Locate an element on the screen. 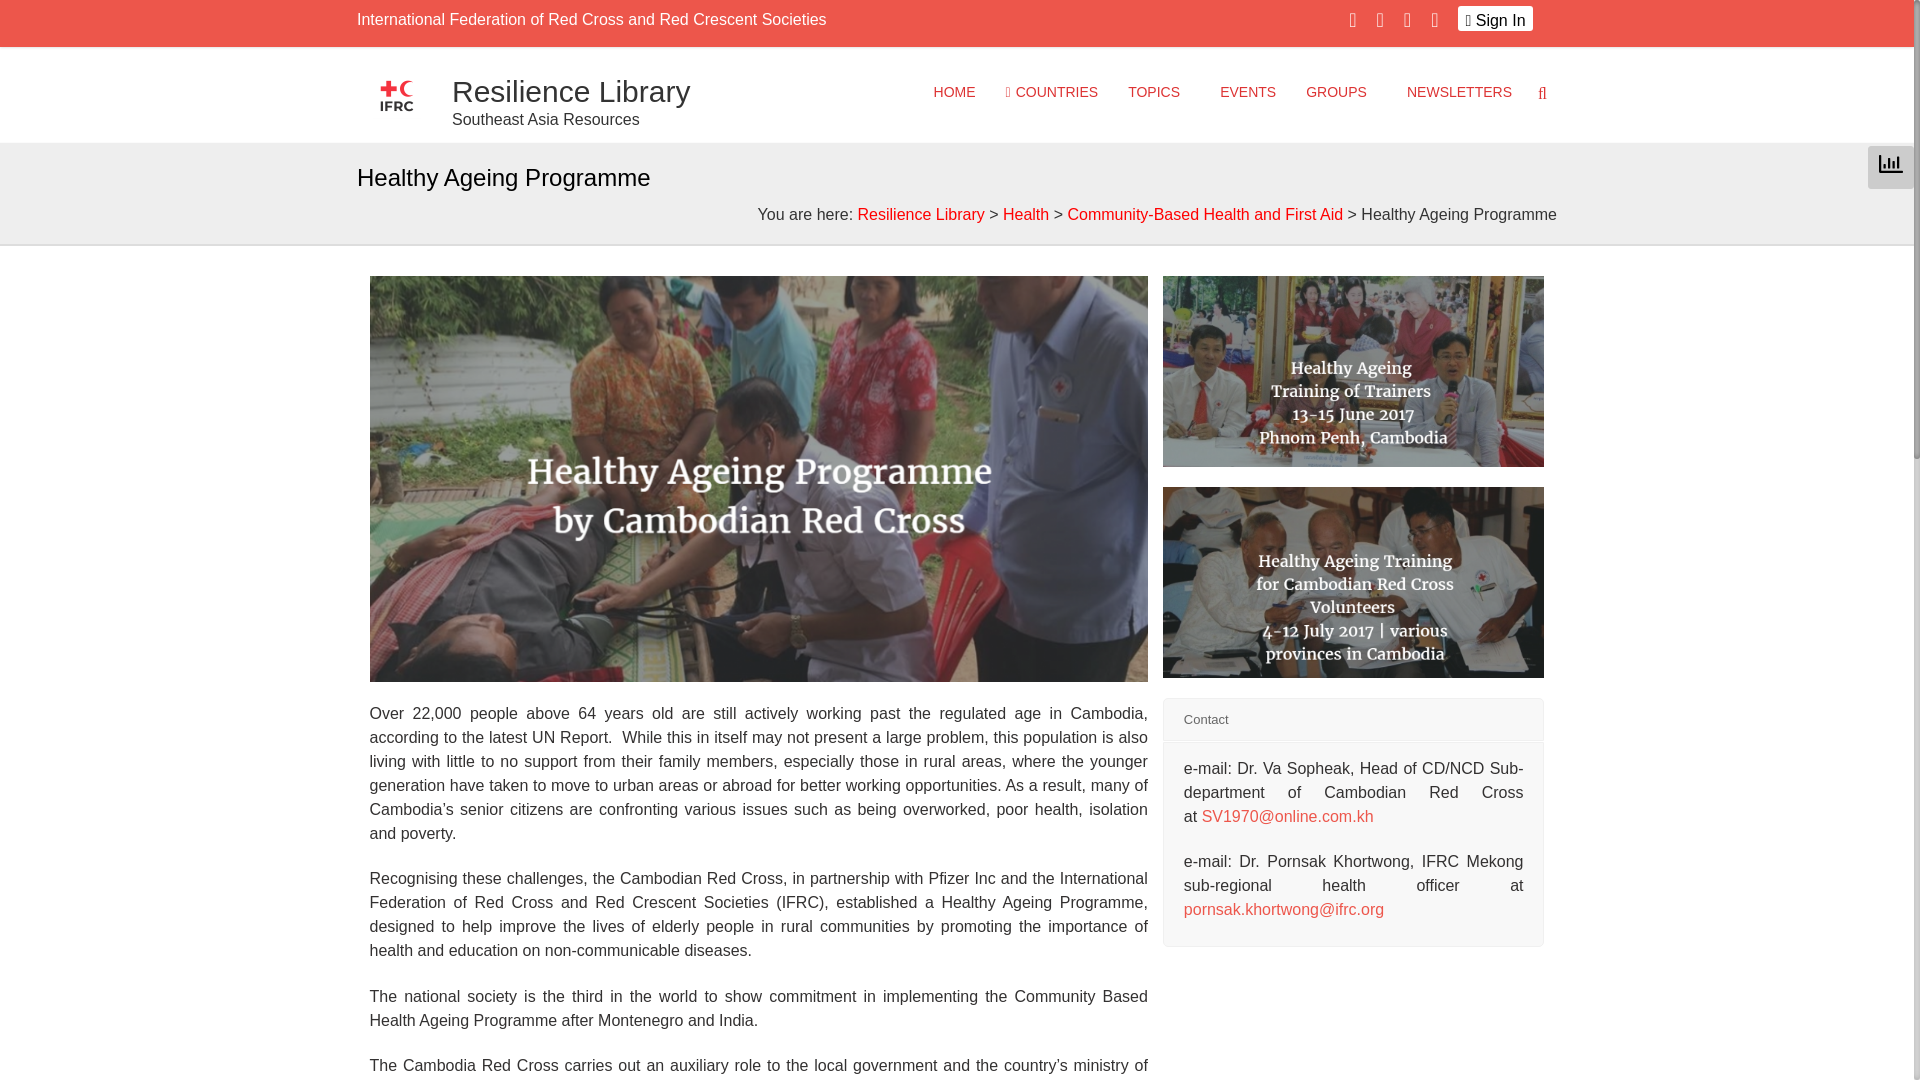 This screenshot has width=1920, height=1080. Go to Community-Based Health and First Aid. is located at coordinates (1204, 214).